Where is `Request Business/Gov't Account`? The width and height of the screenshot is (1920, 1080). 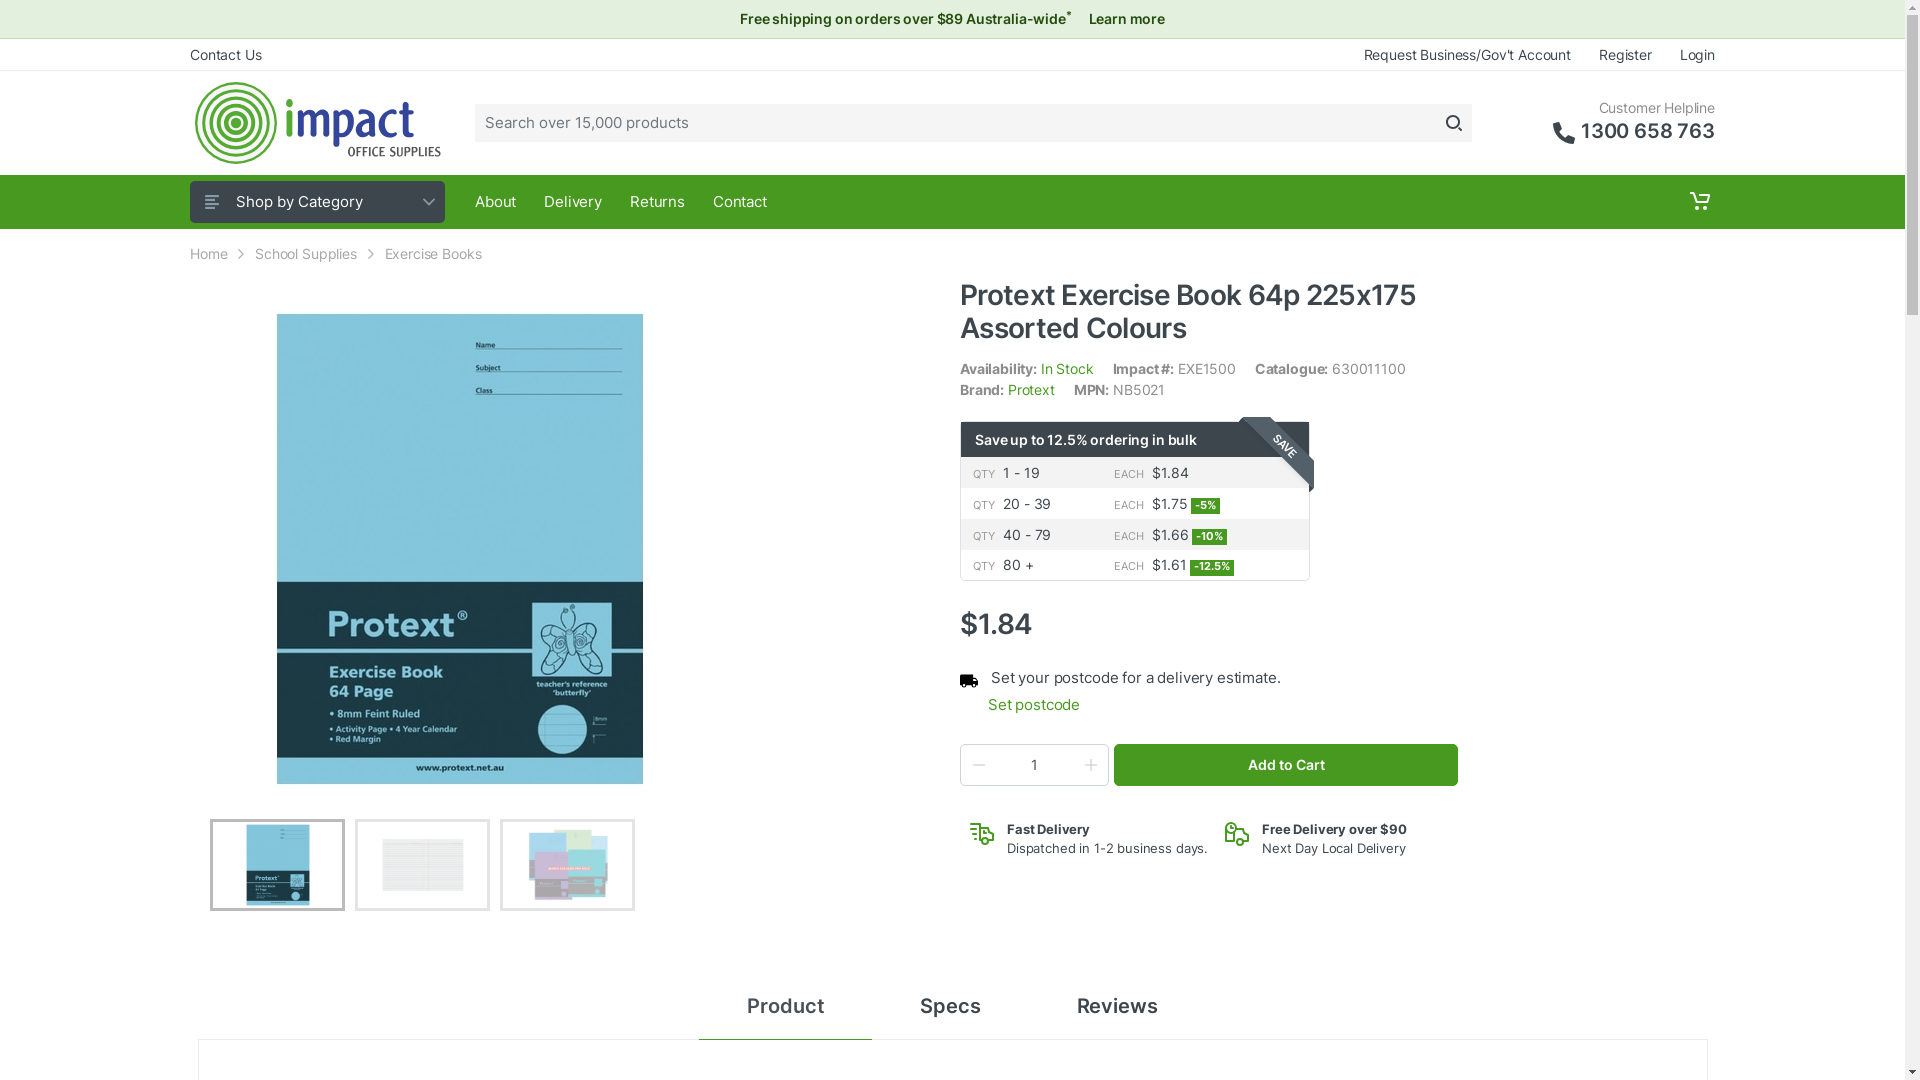
Request Business/Gov't Account is located at coordinates (1468, 54).